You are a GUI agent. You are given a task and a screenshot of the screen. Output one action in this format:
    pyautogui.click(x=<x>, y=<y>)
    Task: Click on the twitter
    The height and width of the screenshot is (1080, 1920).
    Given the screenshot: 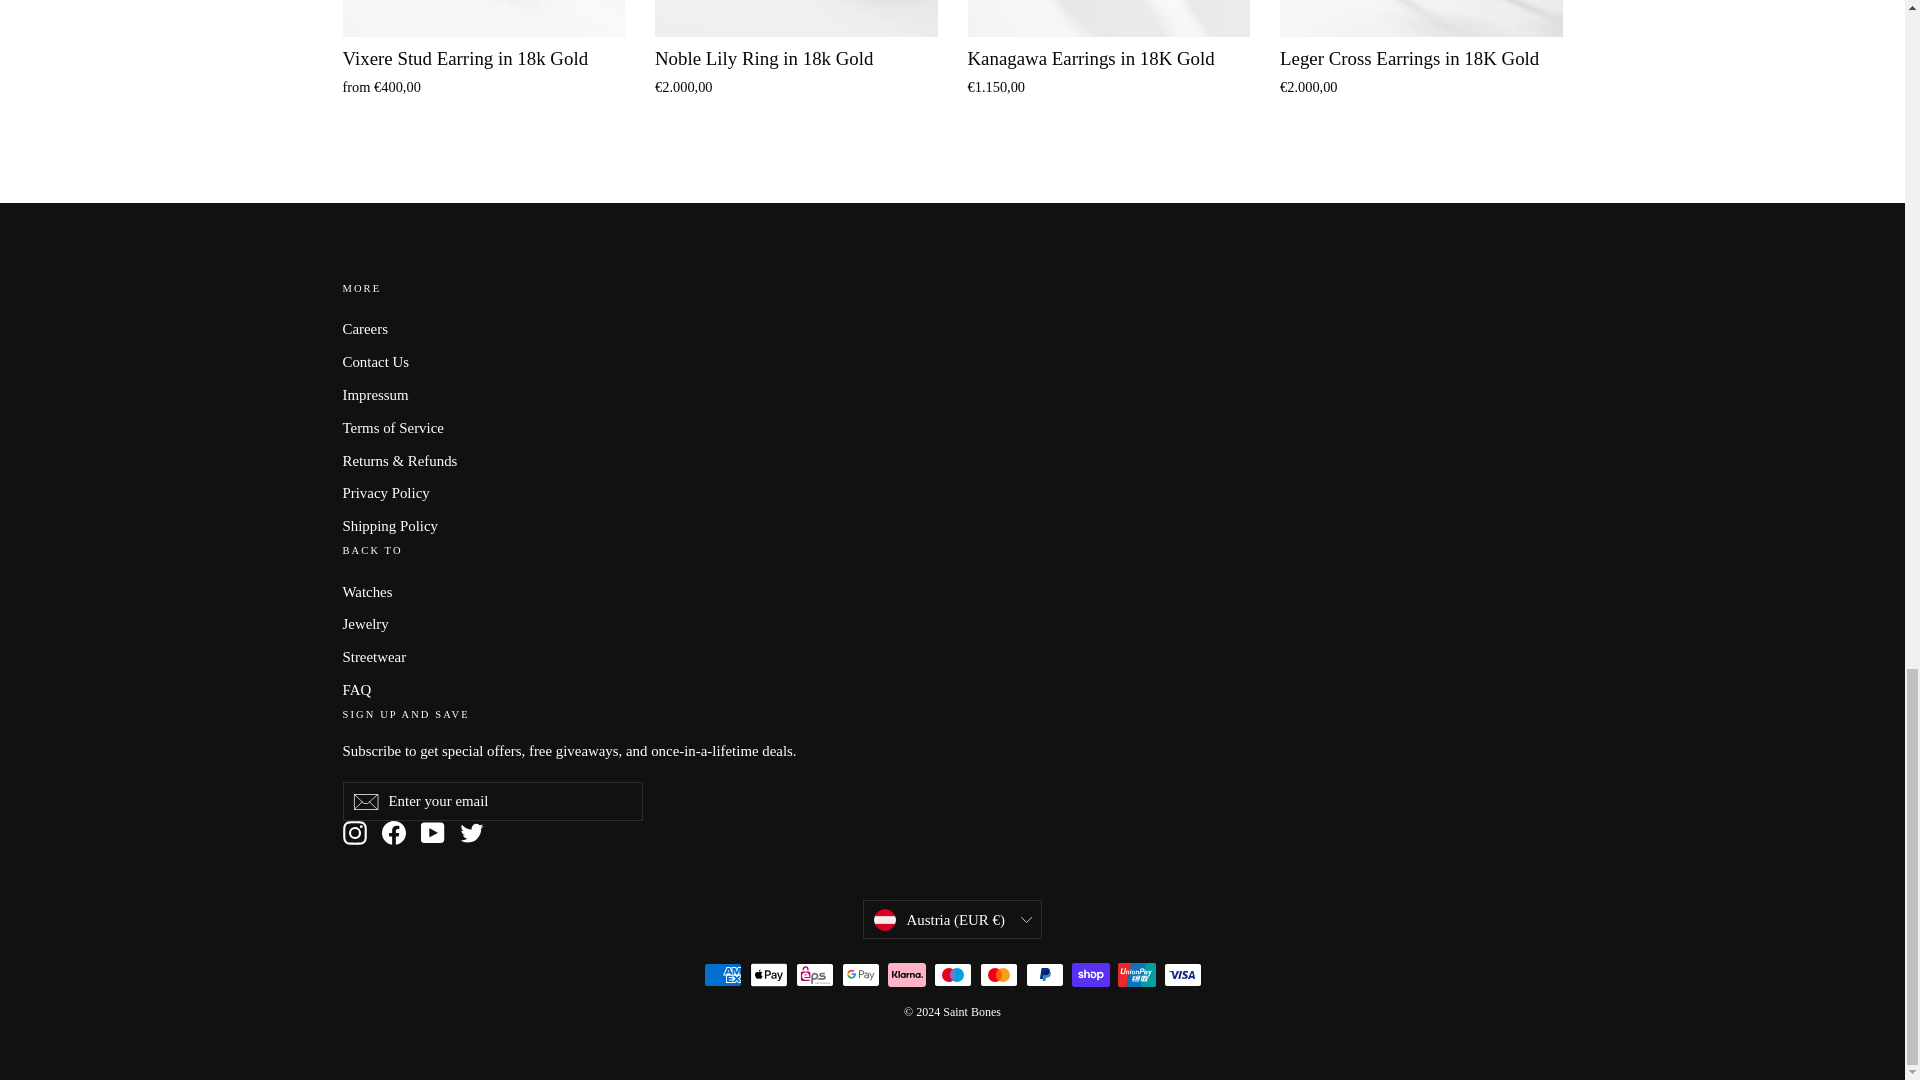 What is the action you would take?
    pyautogui.click(x=472, y=832)
    